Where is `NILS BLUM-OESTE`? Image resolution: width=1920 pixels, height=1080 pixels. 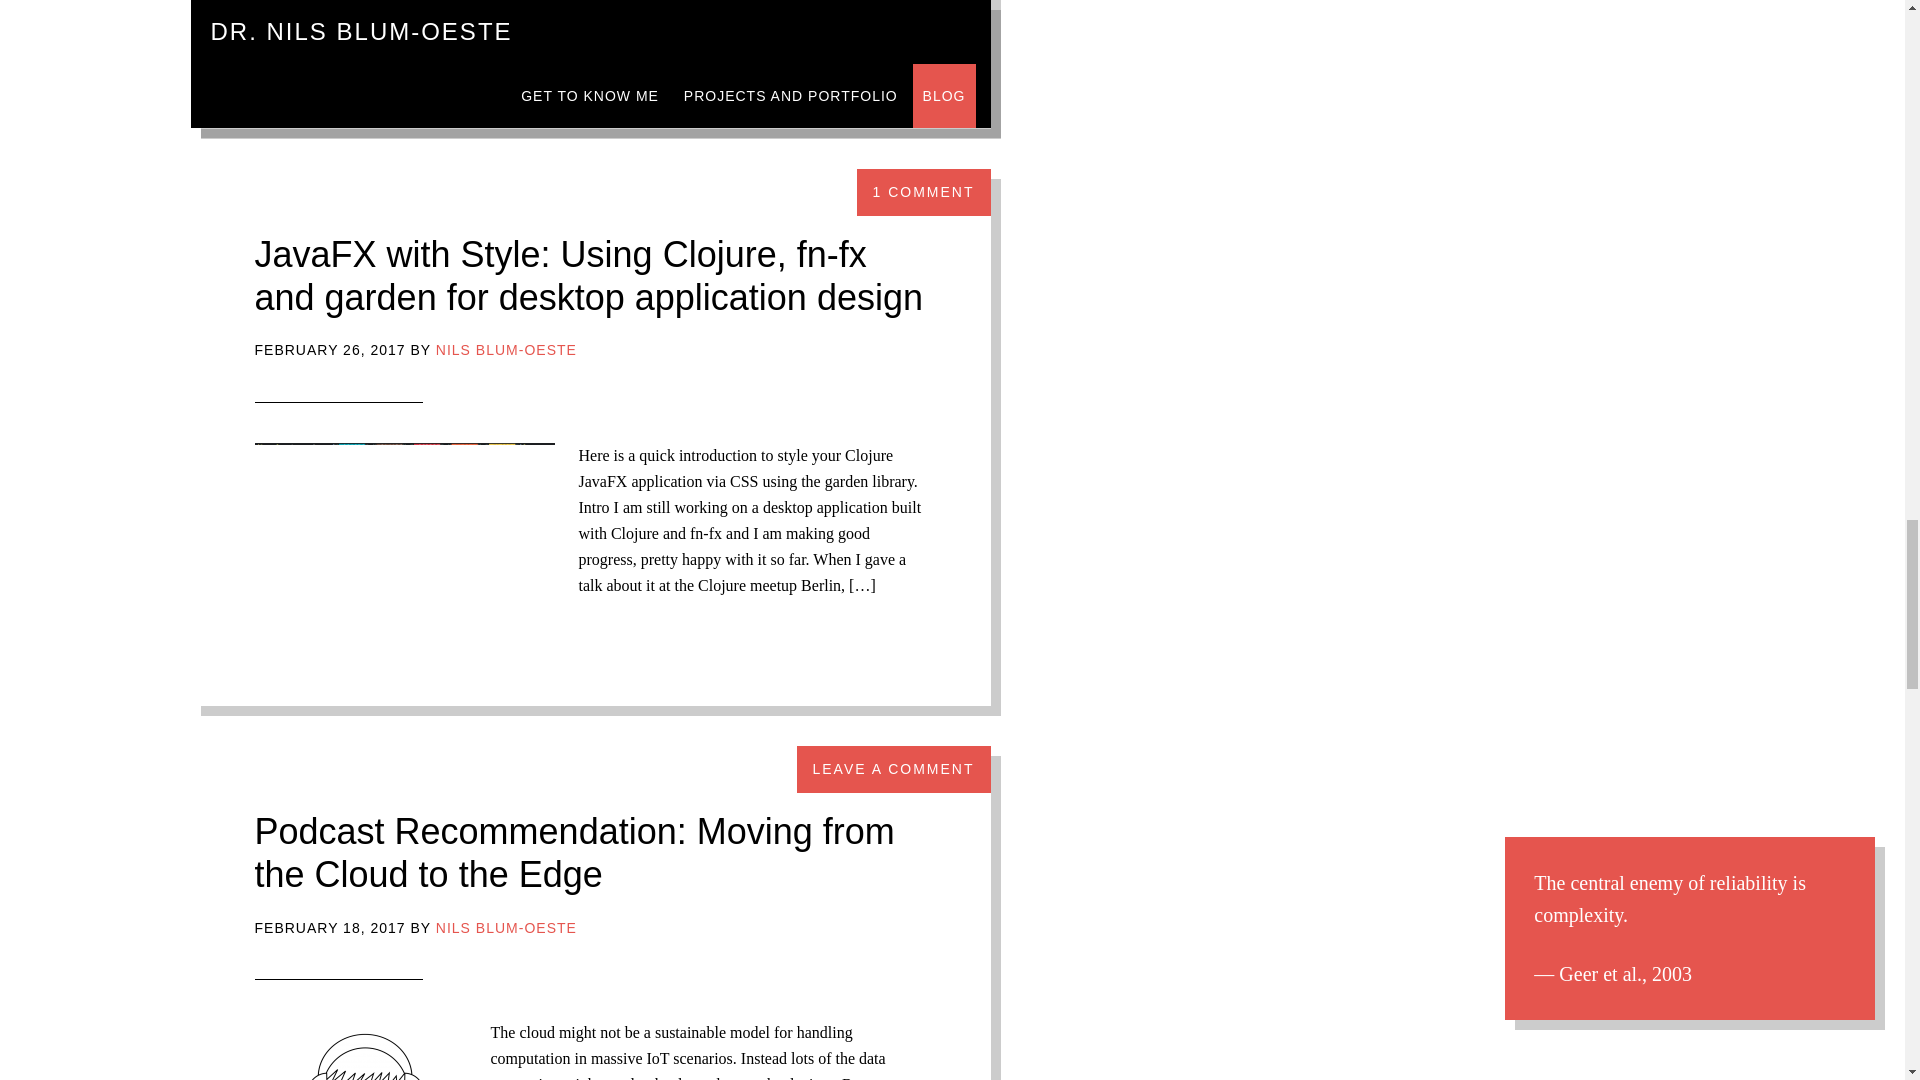
NILS BLUM-OESTE is located at coordinates (506, 350).